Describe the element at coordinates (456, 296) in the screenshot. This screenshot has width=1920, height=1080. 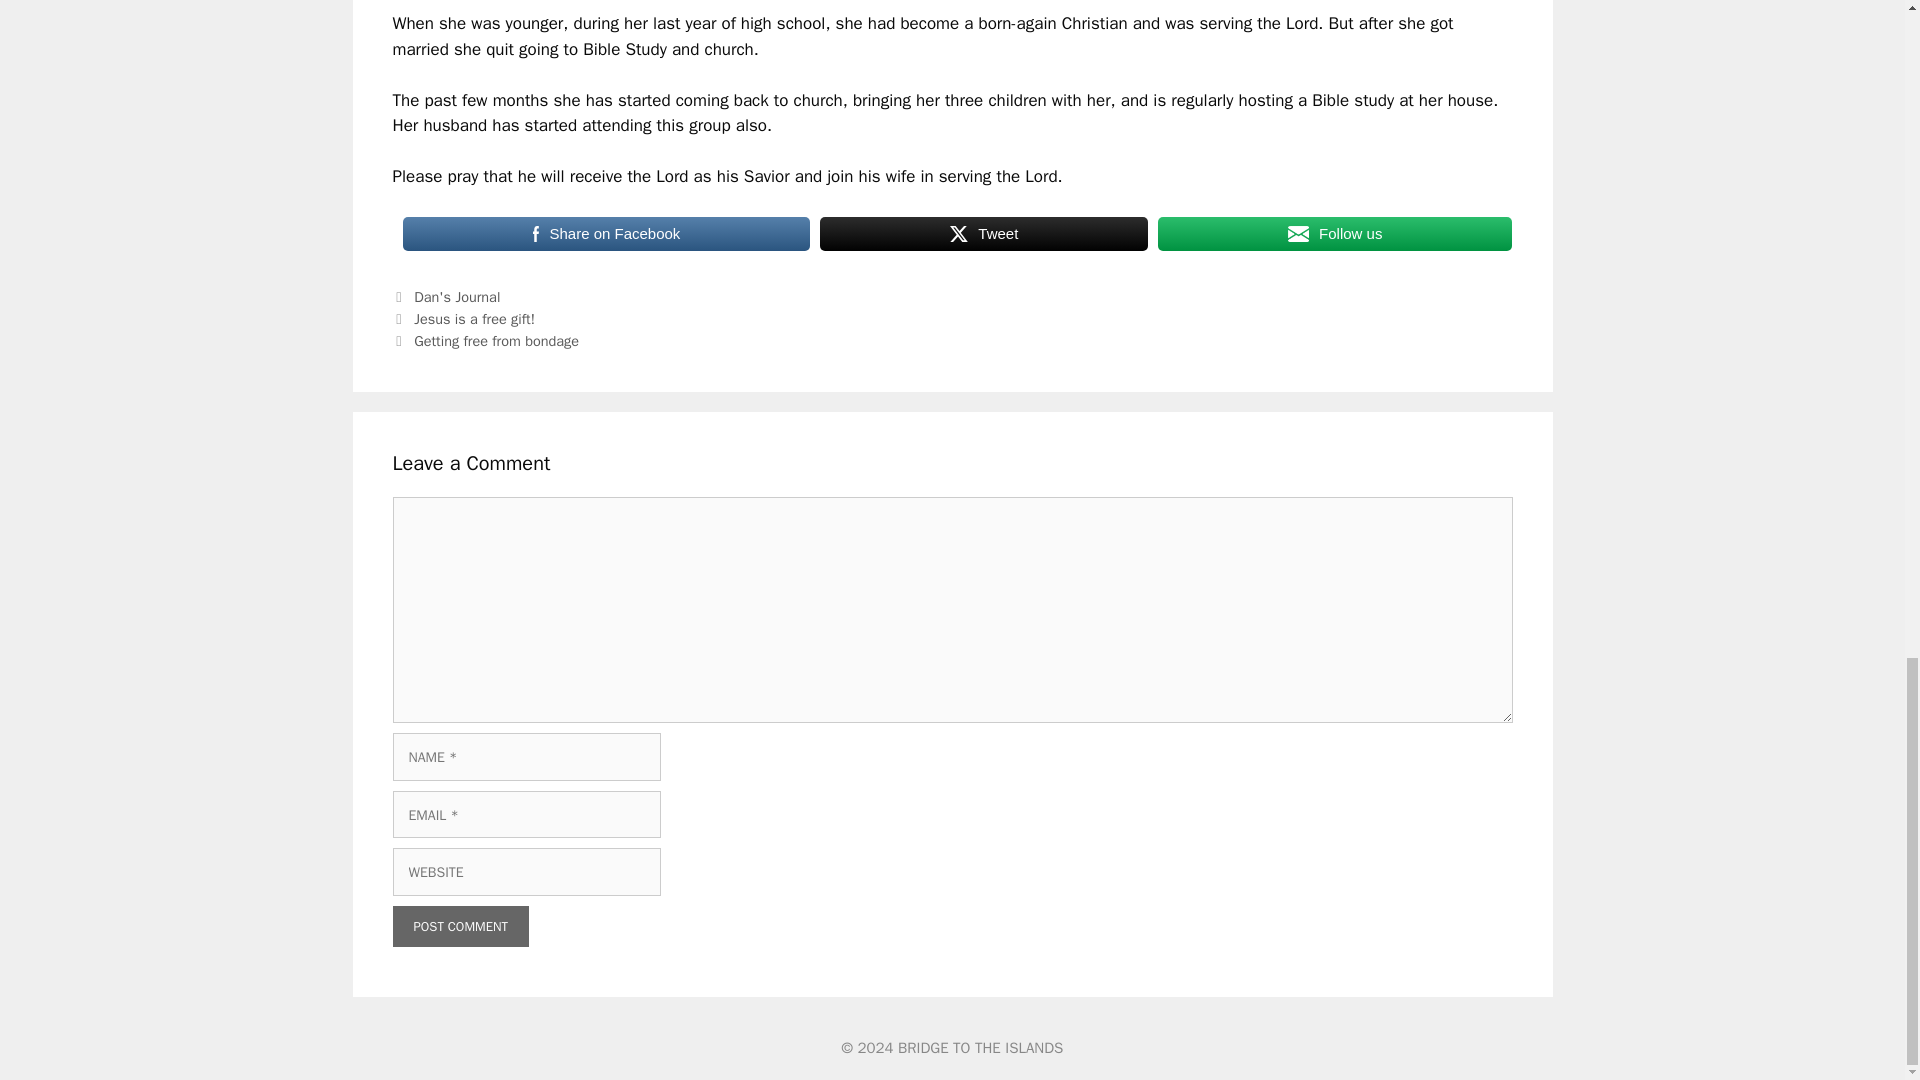
I see `Dan's Journal` at that location.